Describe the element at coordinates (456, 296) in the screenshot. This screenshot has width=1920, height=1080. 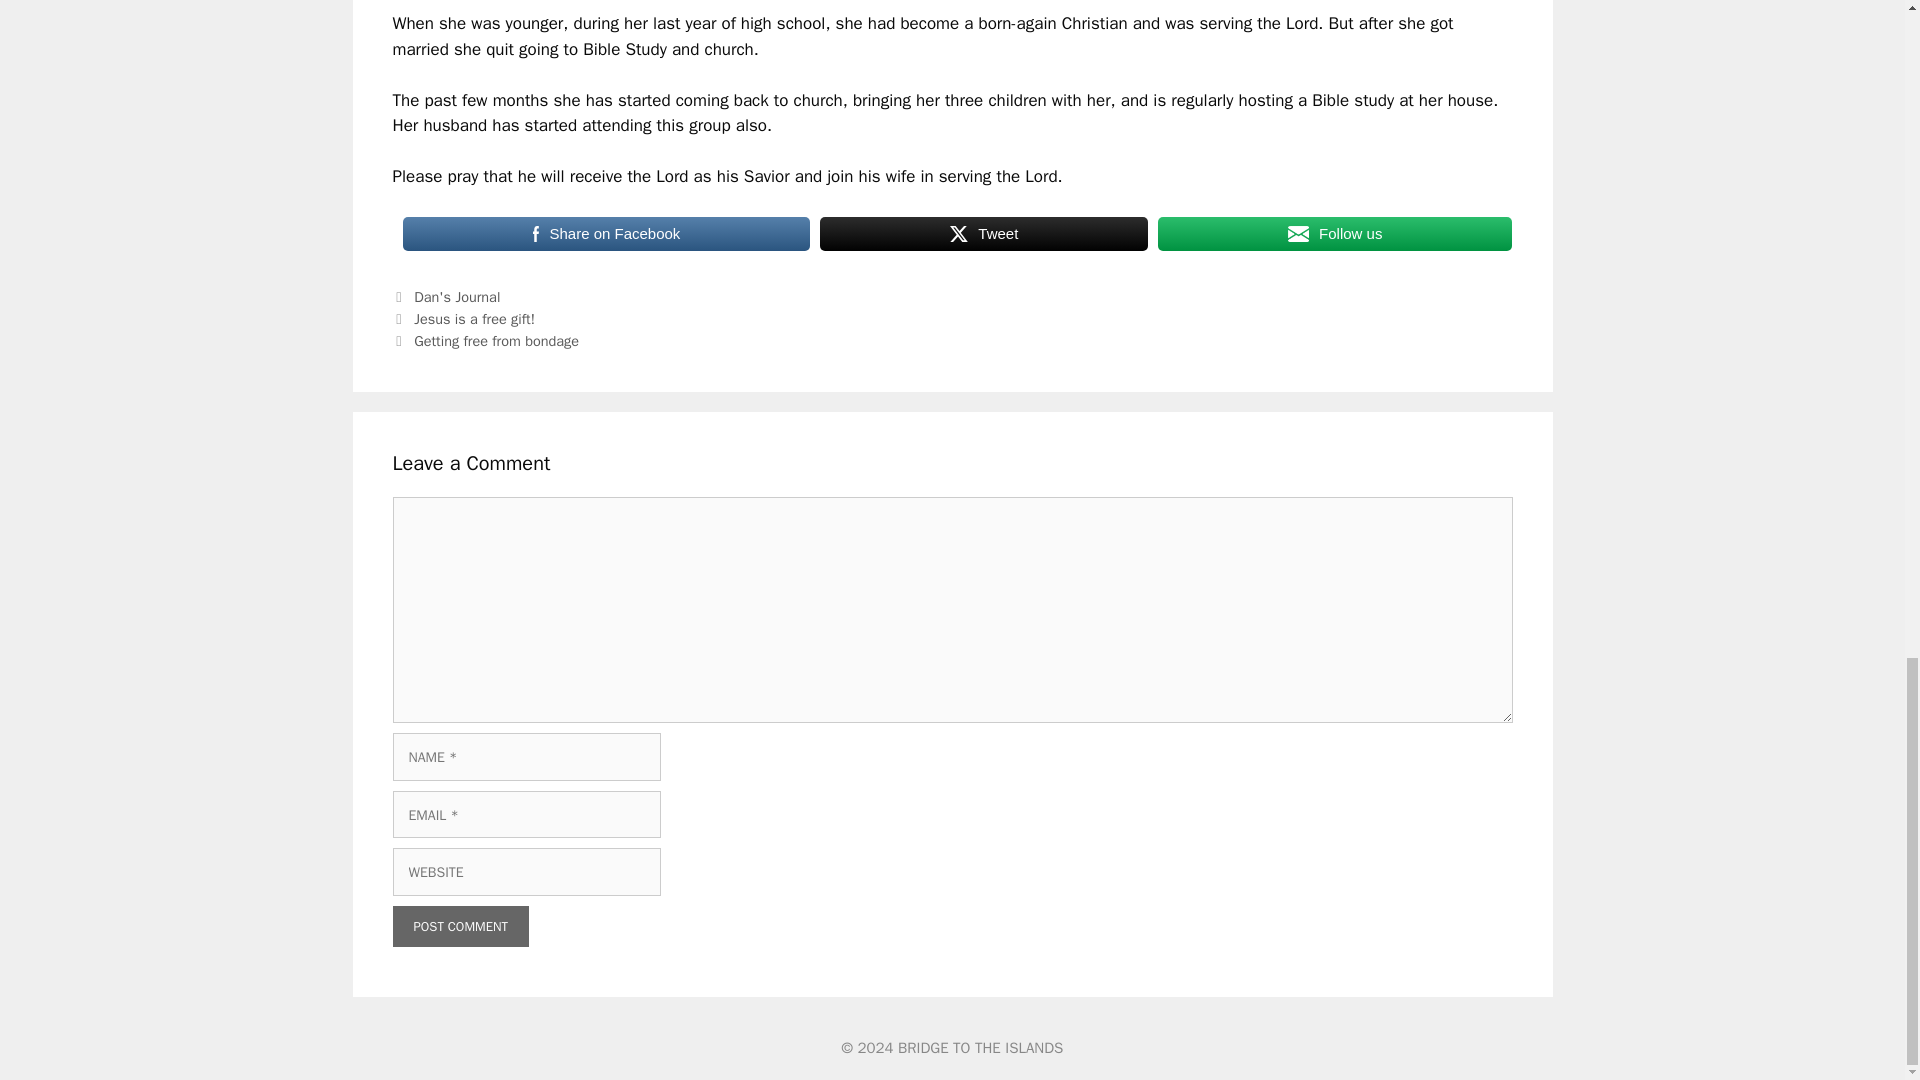
I see `Dan's Journal` at that location.